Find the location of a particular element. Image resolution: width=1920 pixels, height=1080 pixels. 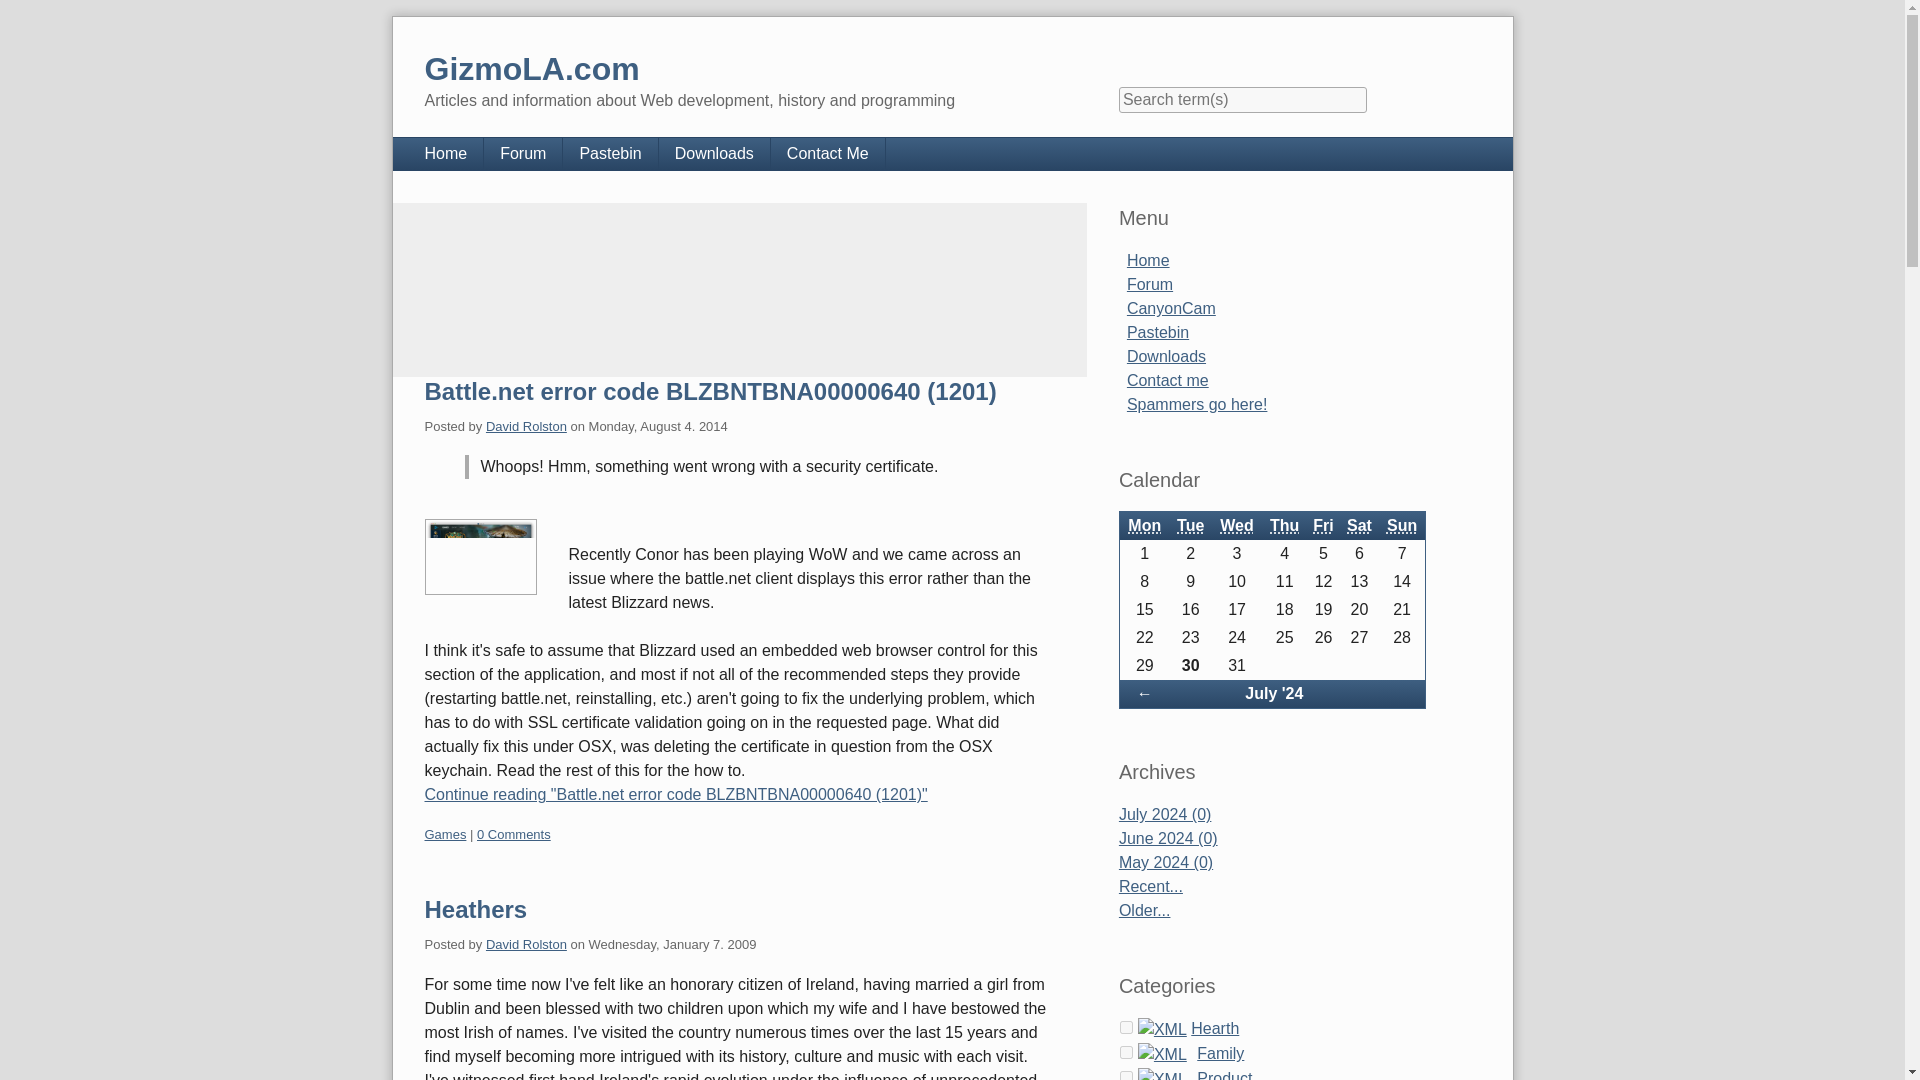

Whoops! is located at coordinates (480, 557).